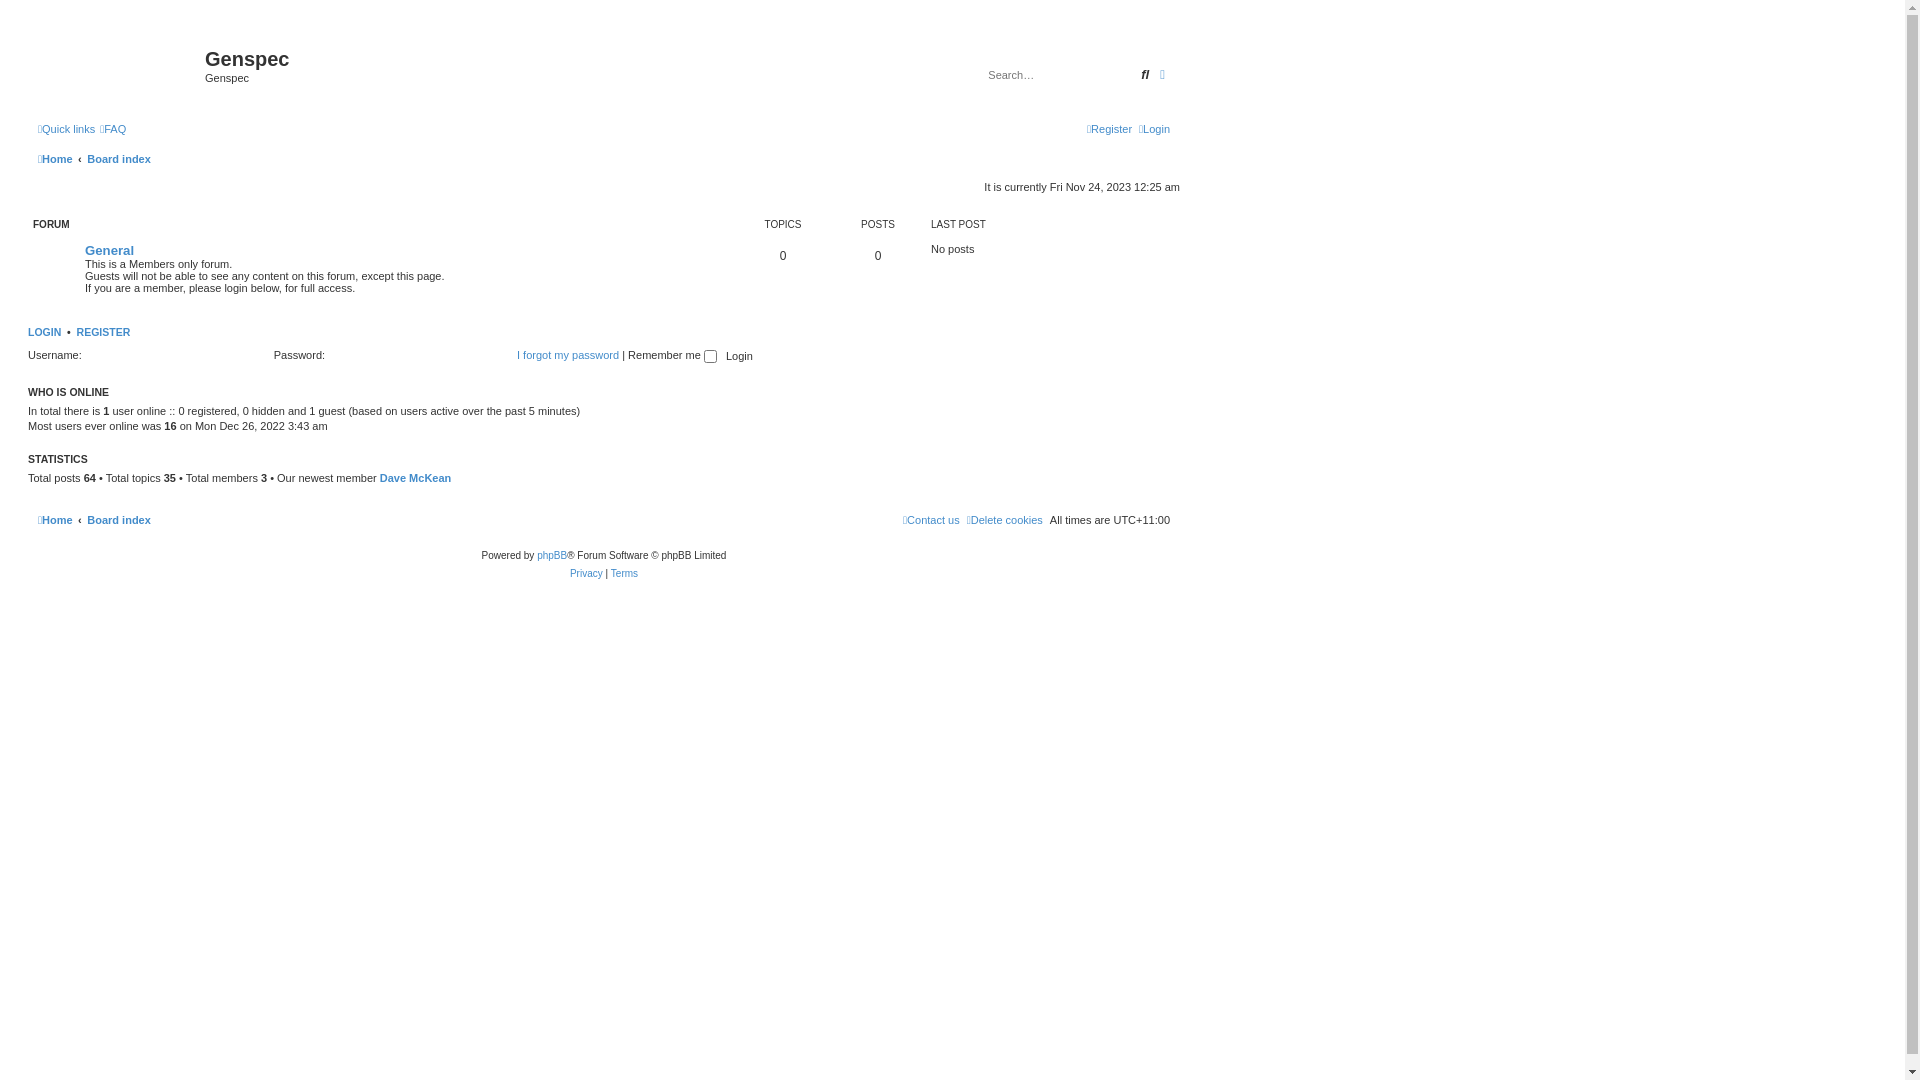  Describe the element at coordinates (56, 159) in the screenshot. I see `Home` at that location.